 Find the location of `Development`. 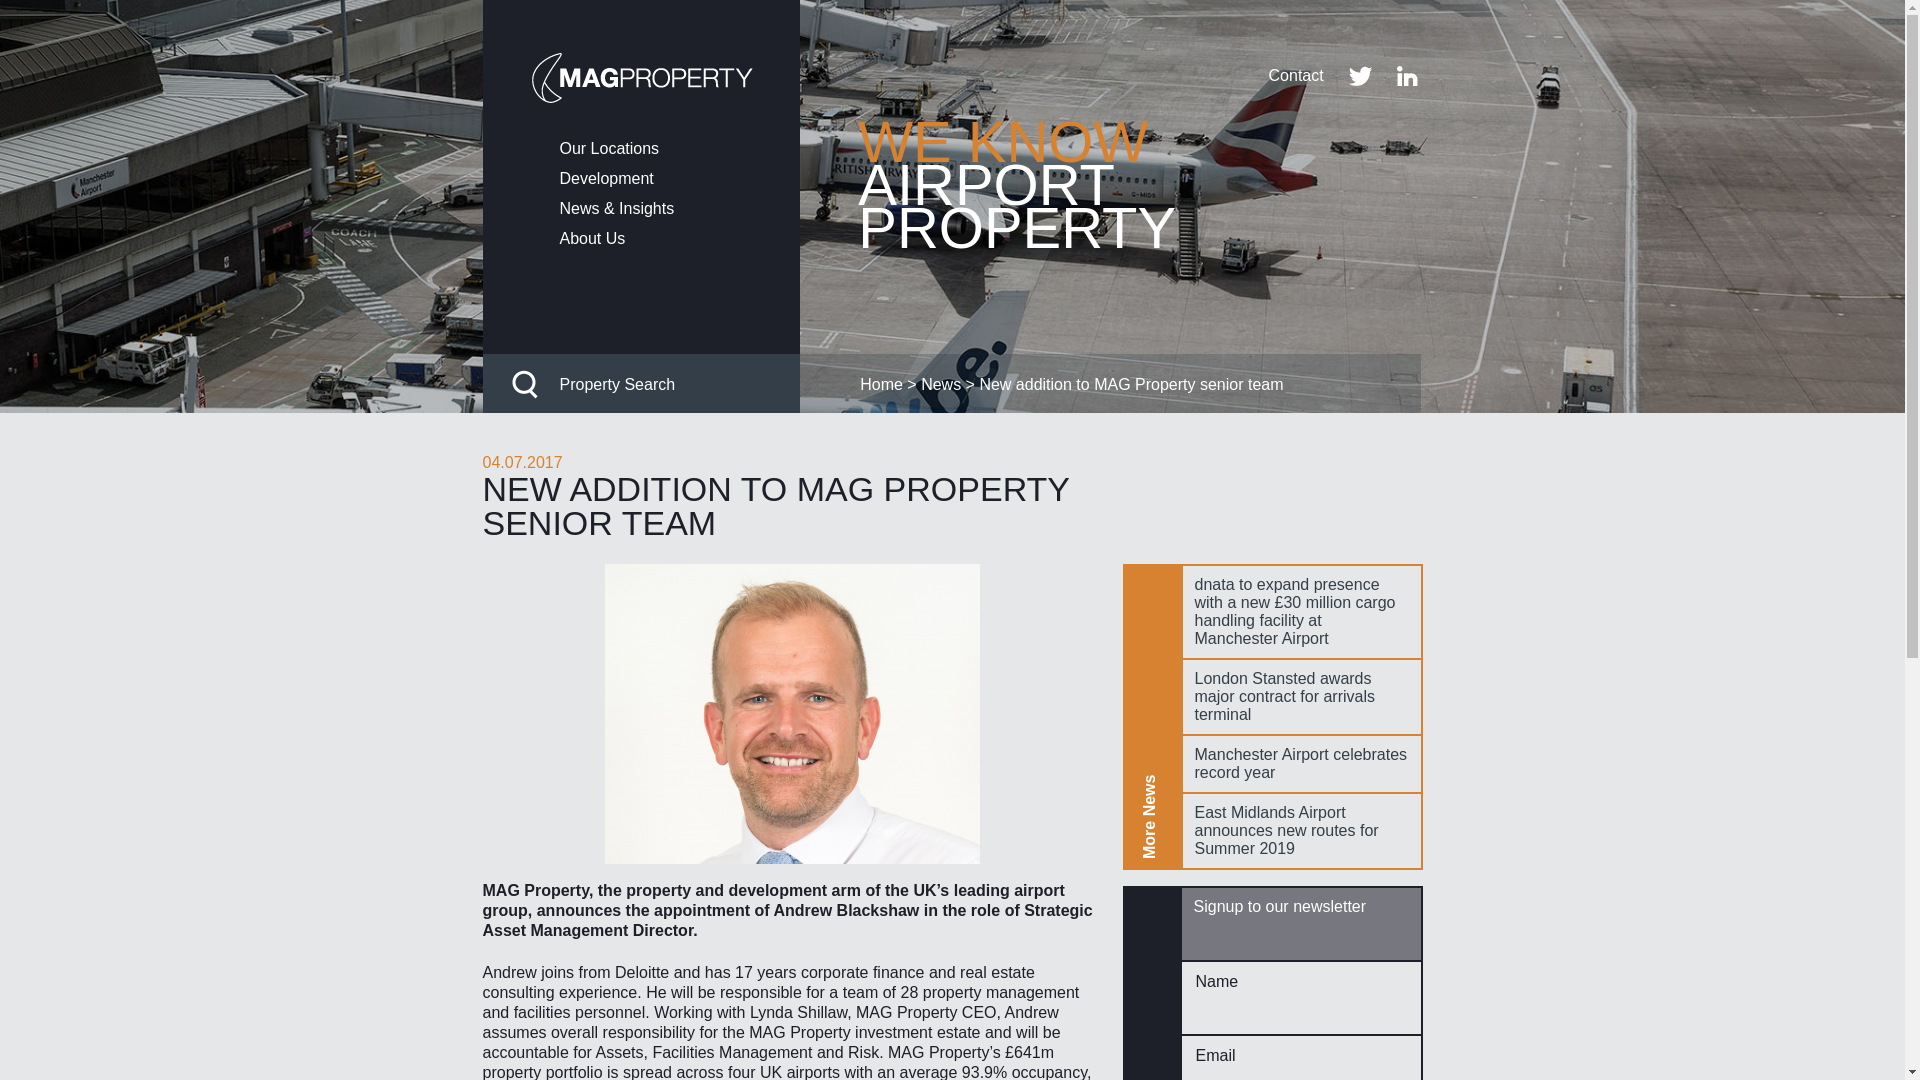

Development is located at coordinates (680, 178).